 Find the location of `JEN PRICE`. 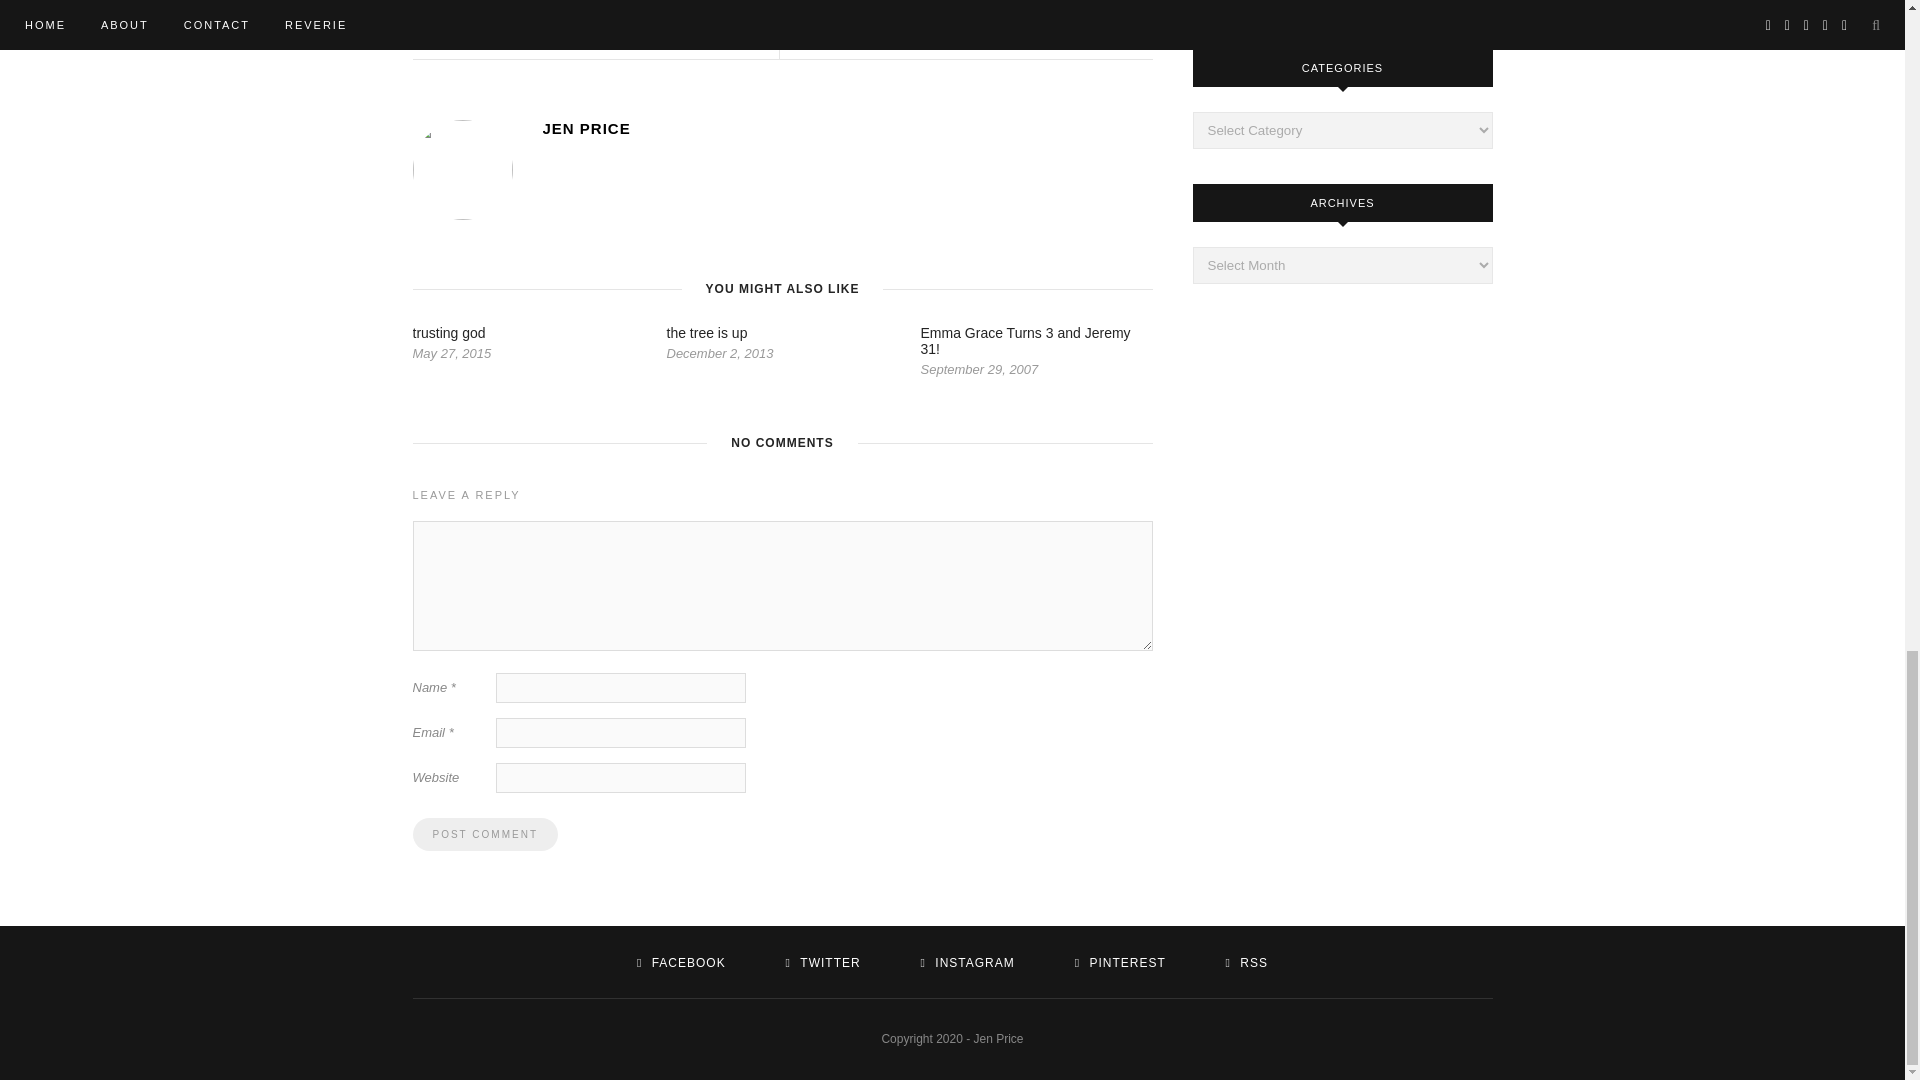

JEN PRICE is located at coordinates (846, 128).